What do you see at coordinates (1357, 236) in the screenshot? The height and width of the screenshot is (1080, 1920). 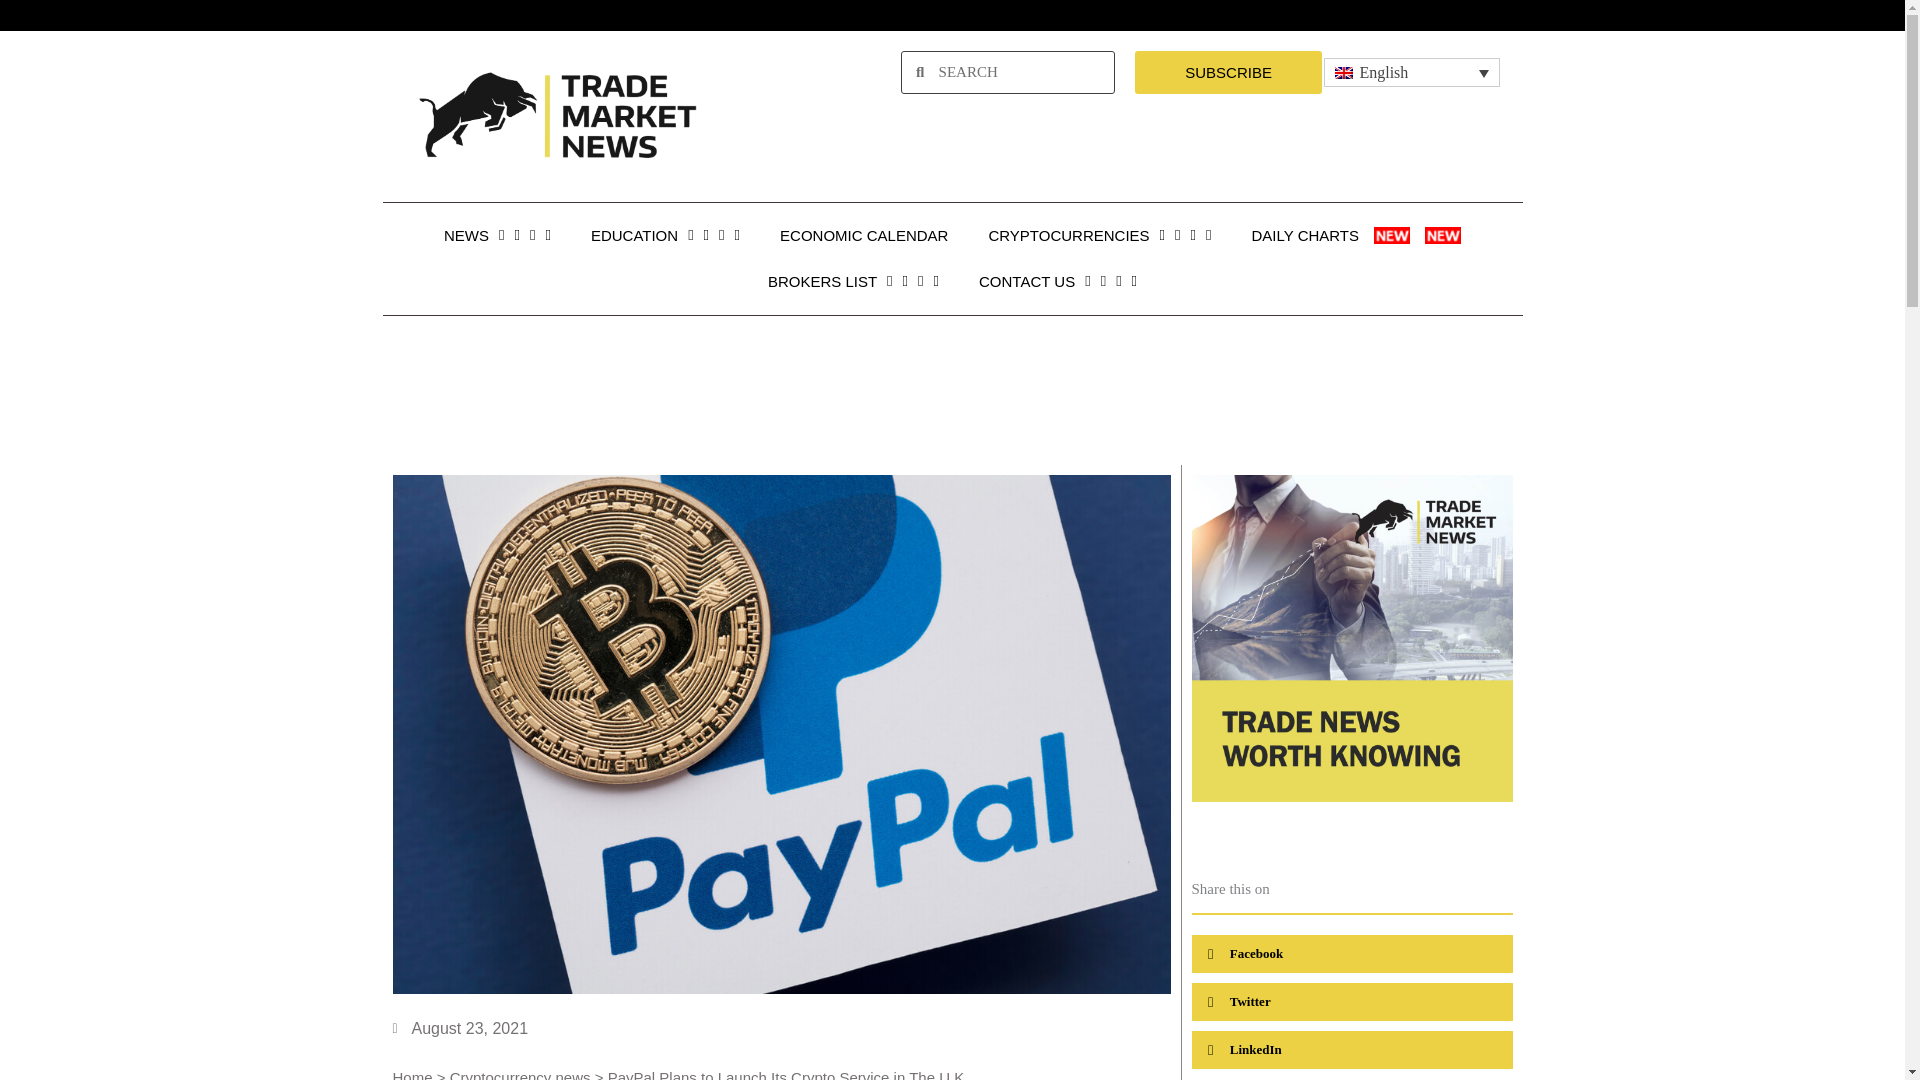 I see `DAILY CHARTS` at bounding box center [1357, 236].